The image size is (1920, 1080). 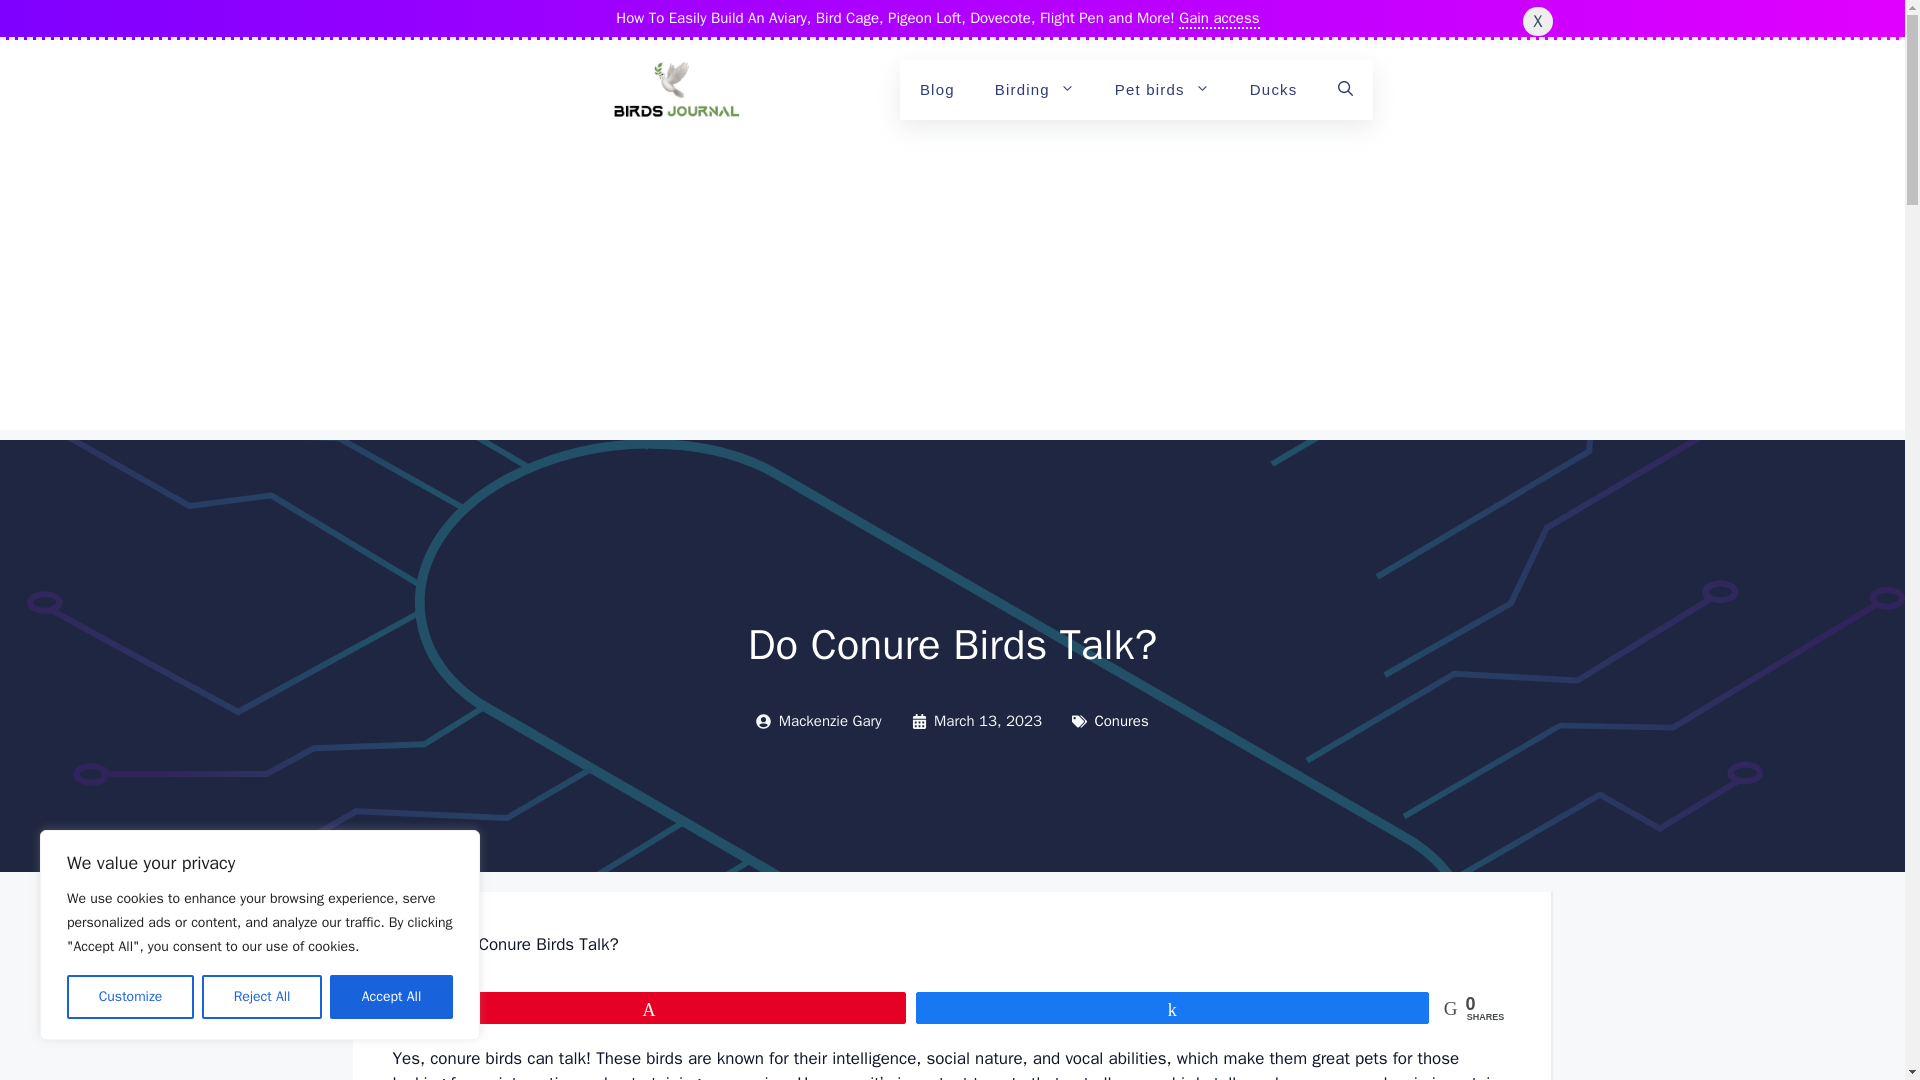 I want to click on Birding, so click(x=1034, y=90).